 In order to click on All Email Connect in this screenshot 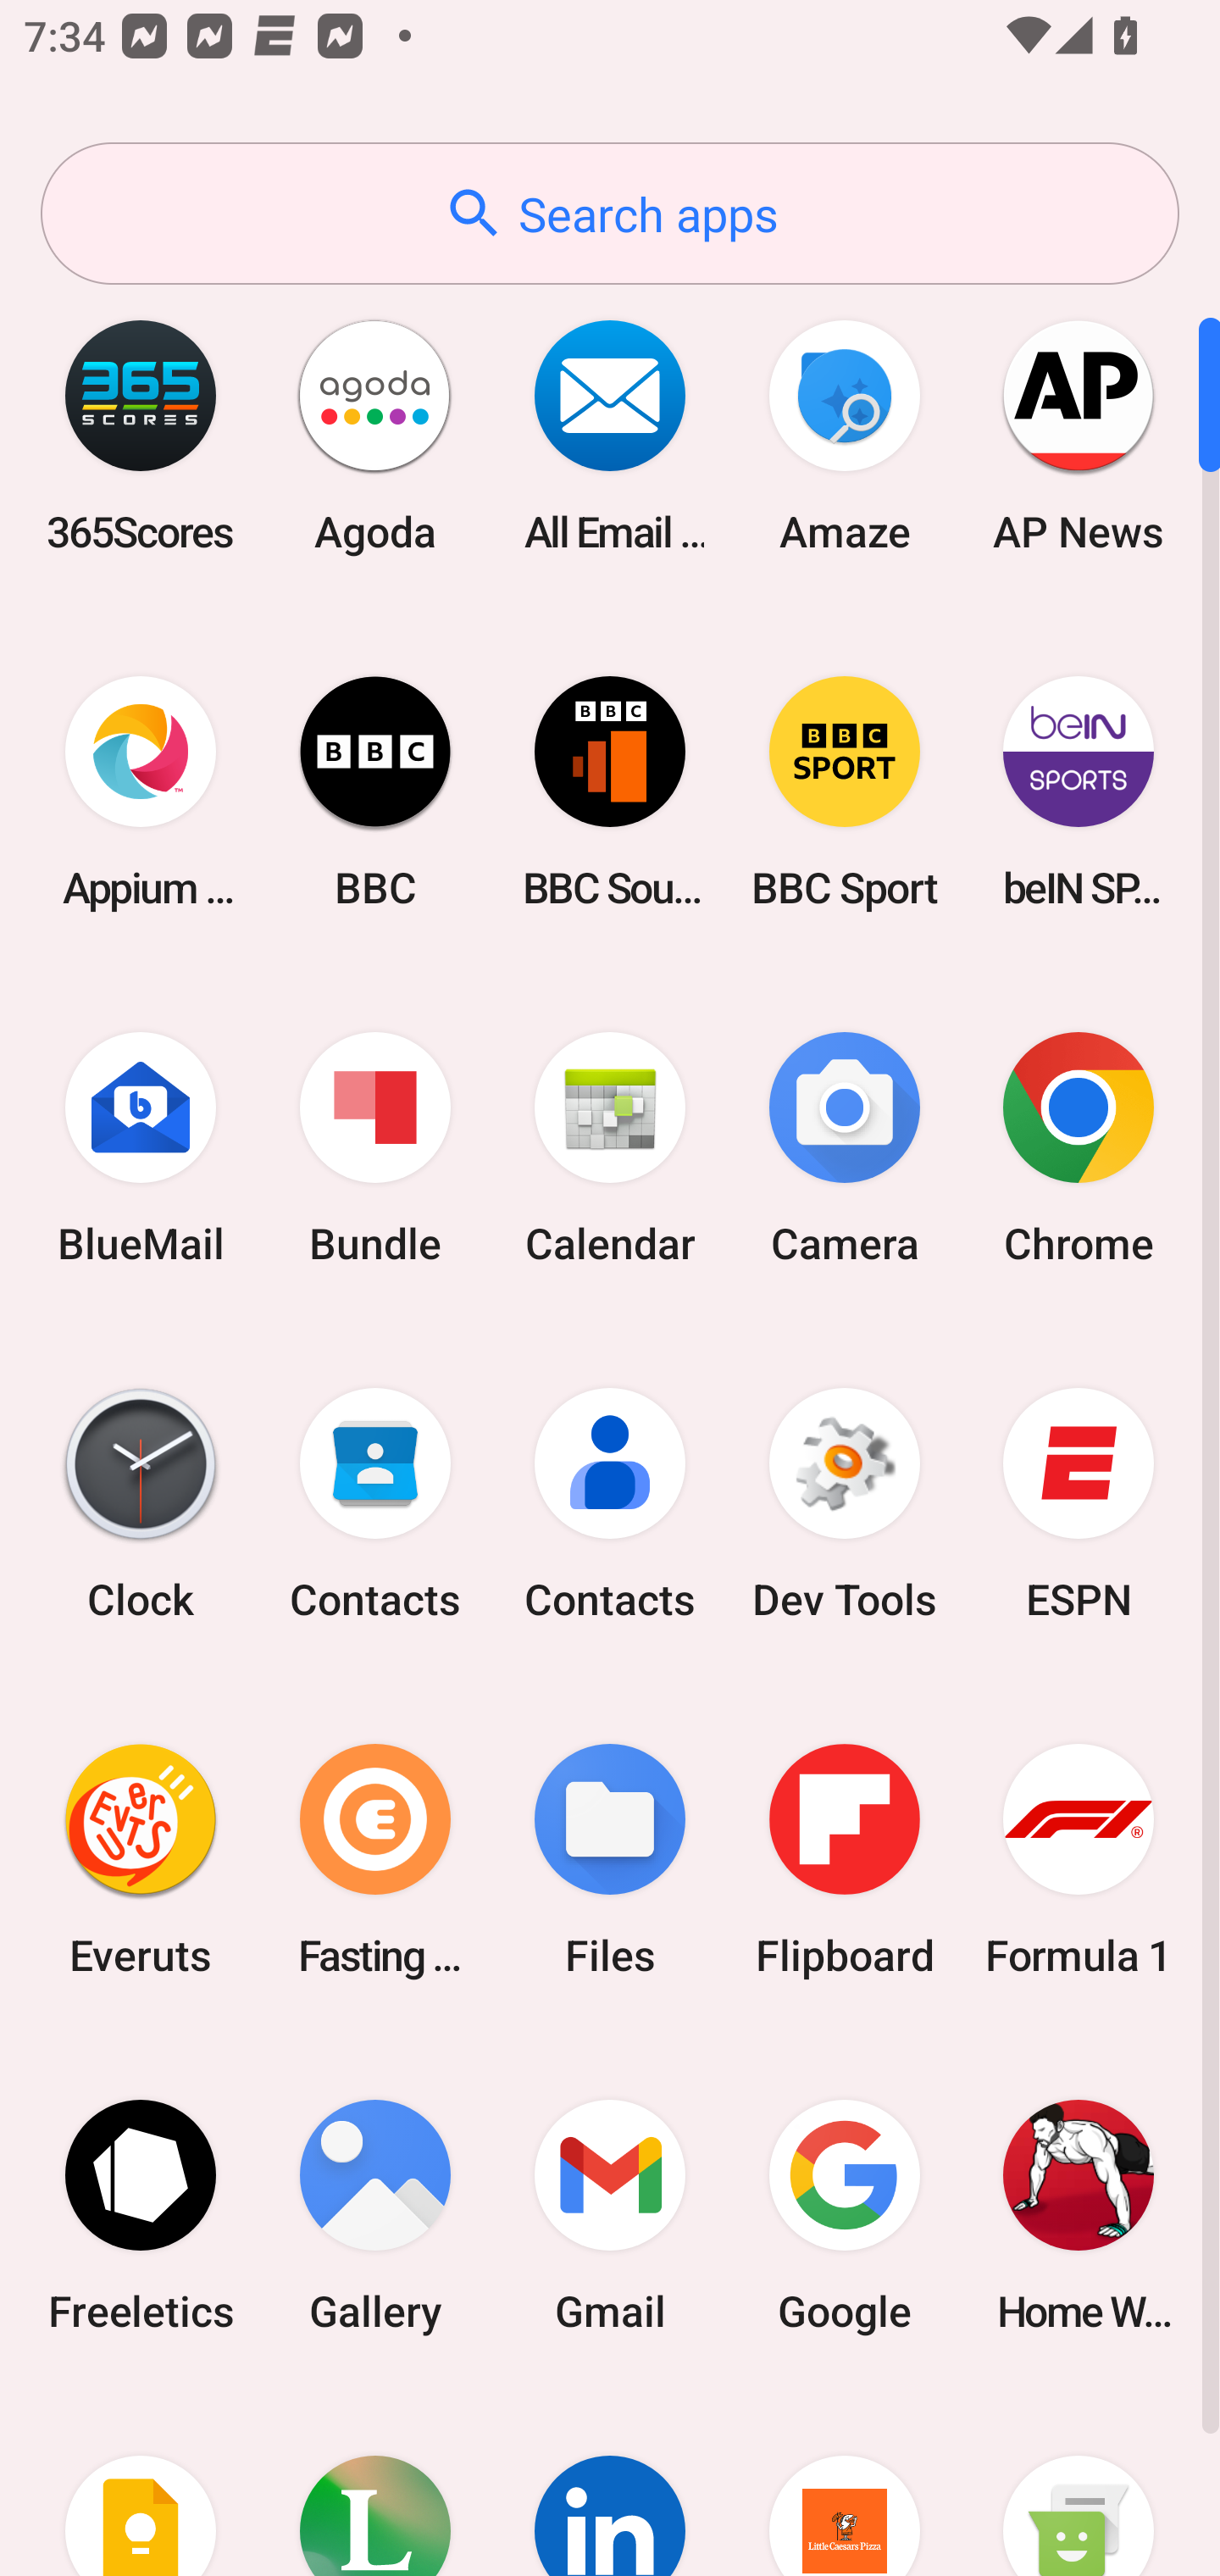, I will do `click(610, 436)`.